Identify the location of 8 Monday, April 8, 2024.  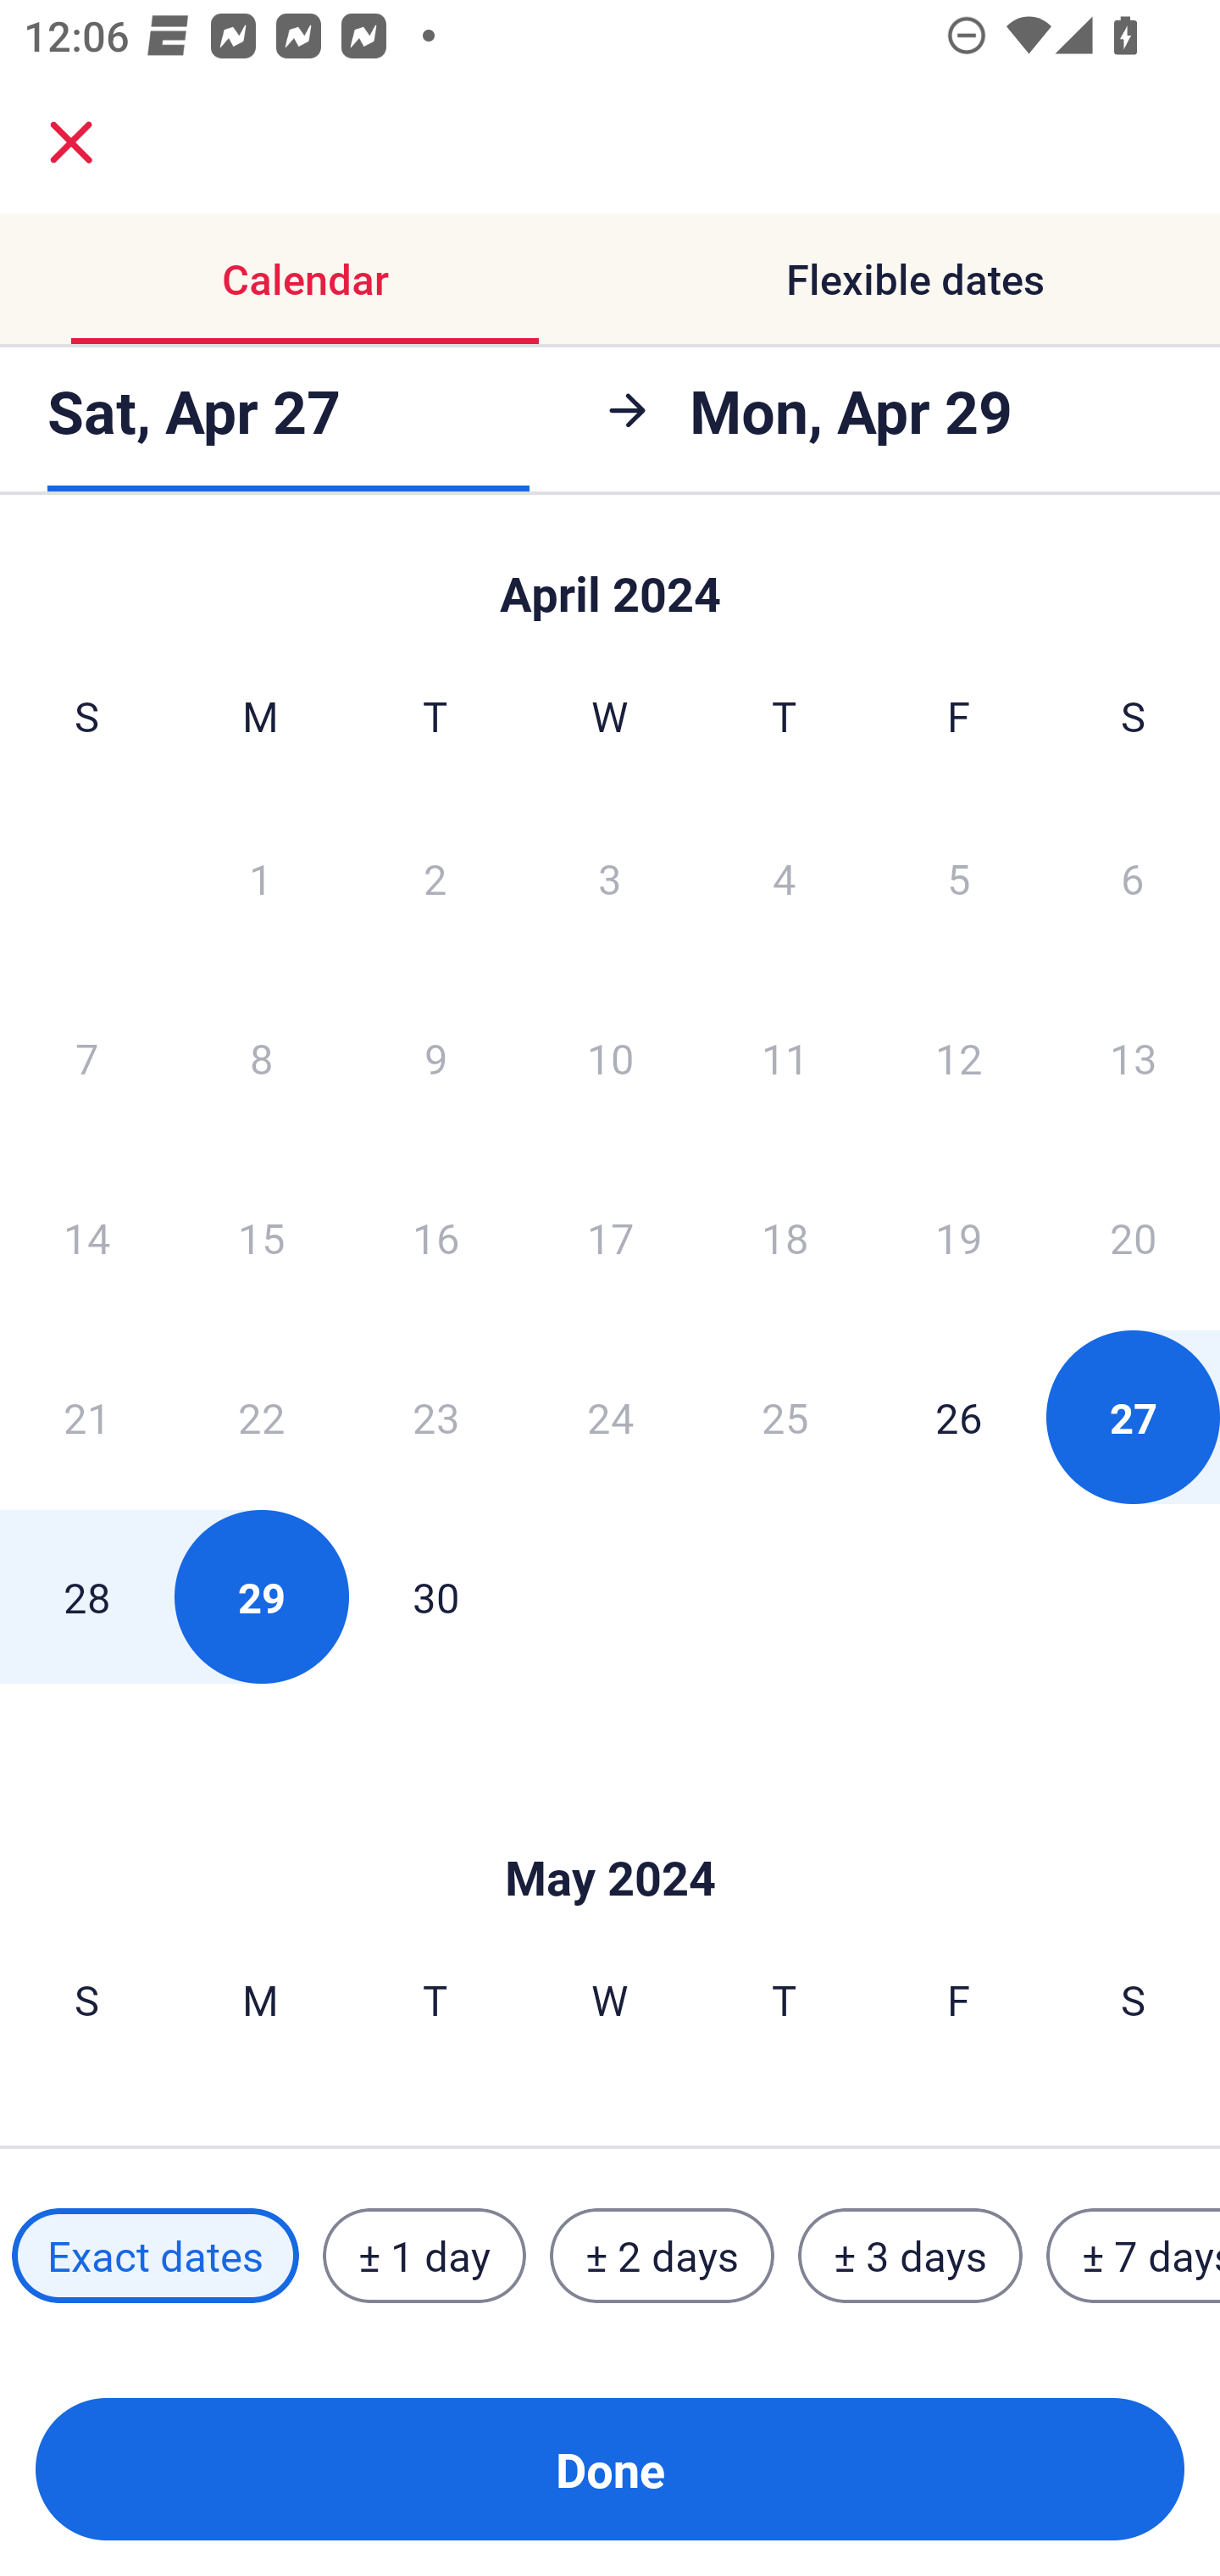
(261, 1058).